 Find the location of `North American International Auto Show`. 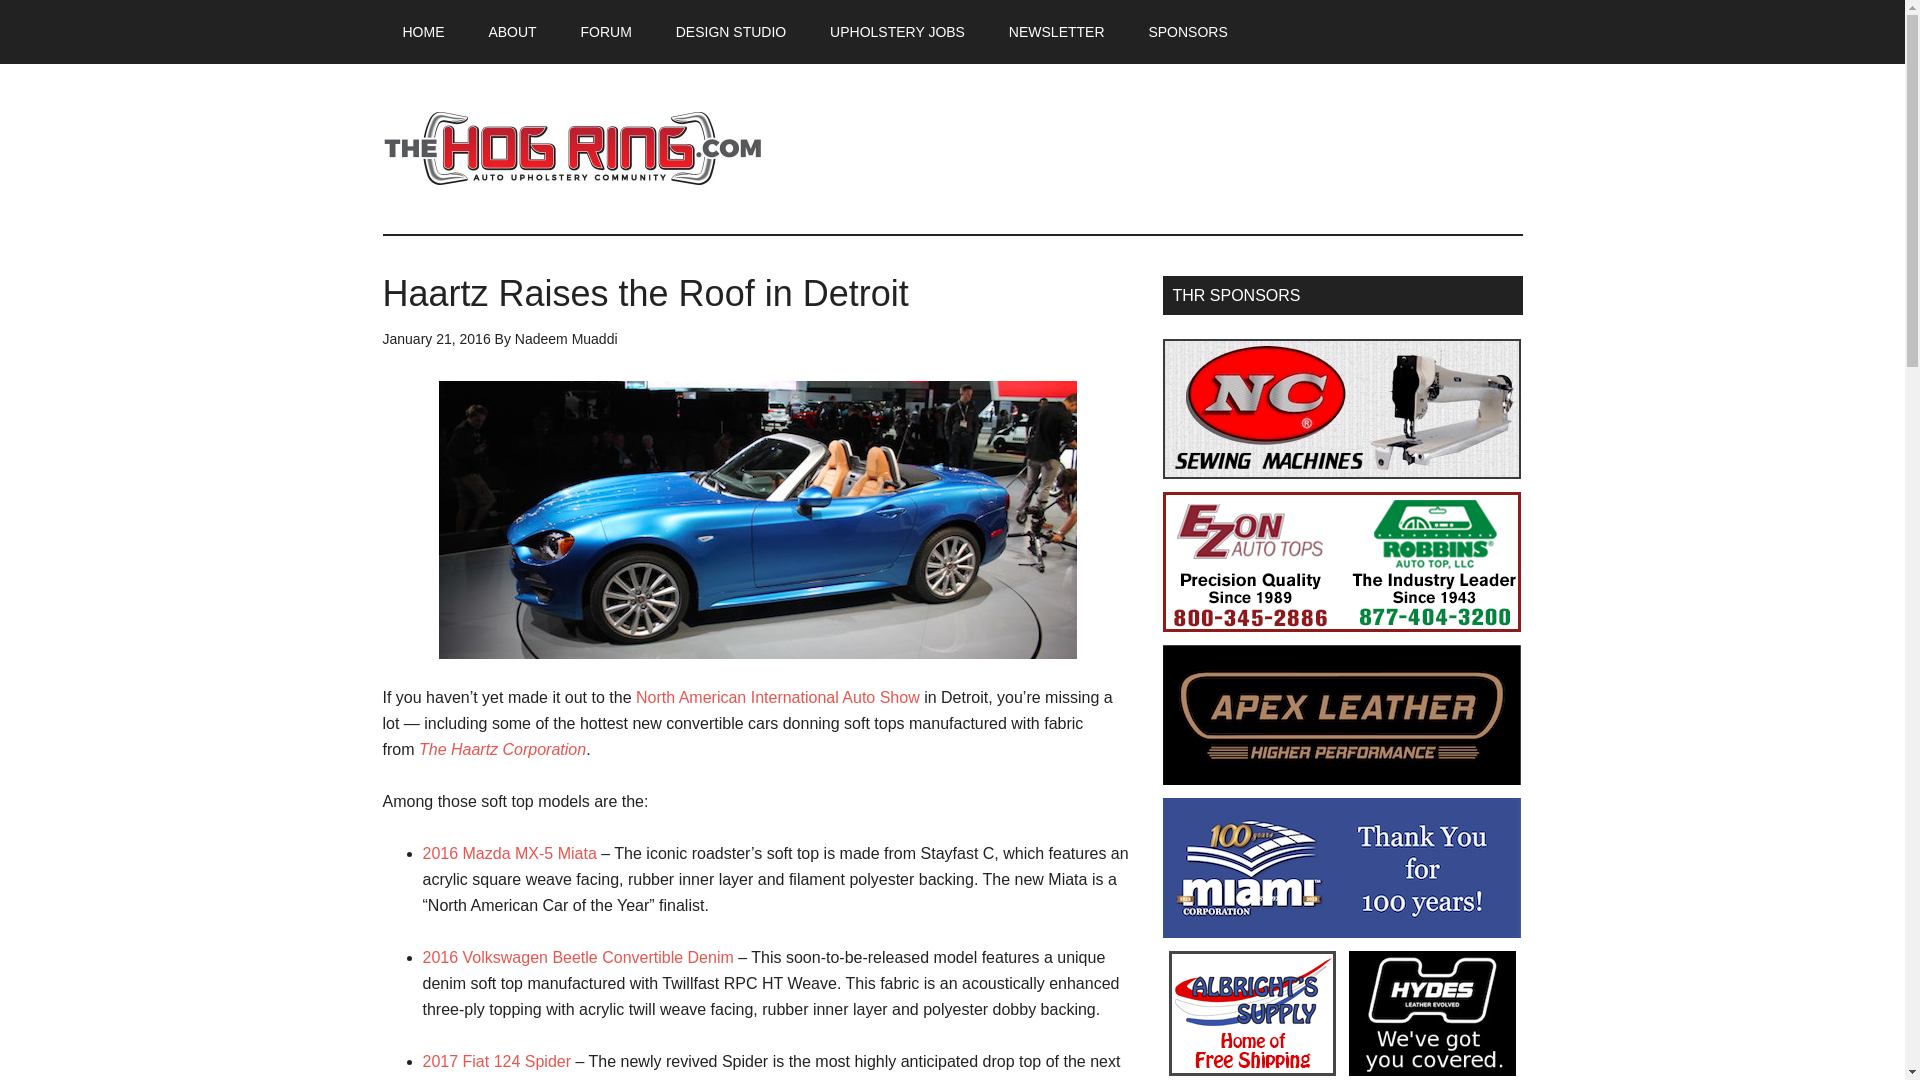

North American International Auto Show is located at coordinates (777, 698).